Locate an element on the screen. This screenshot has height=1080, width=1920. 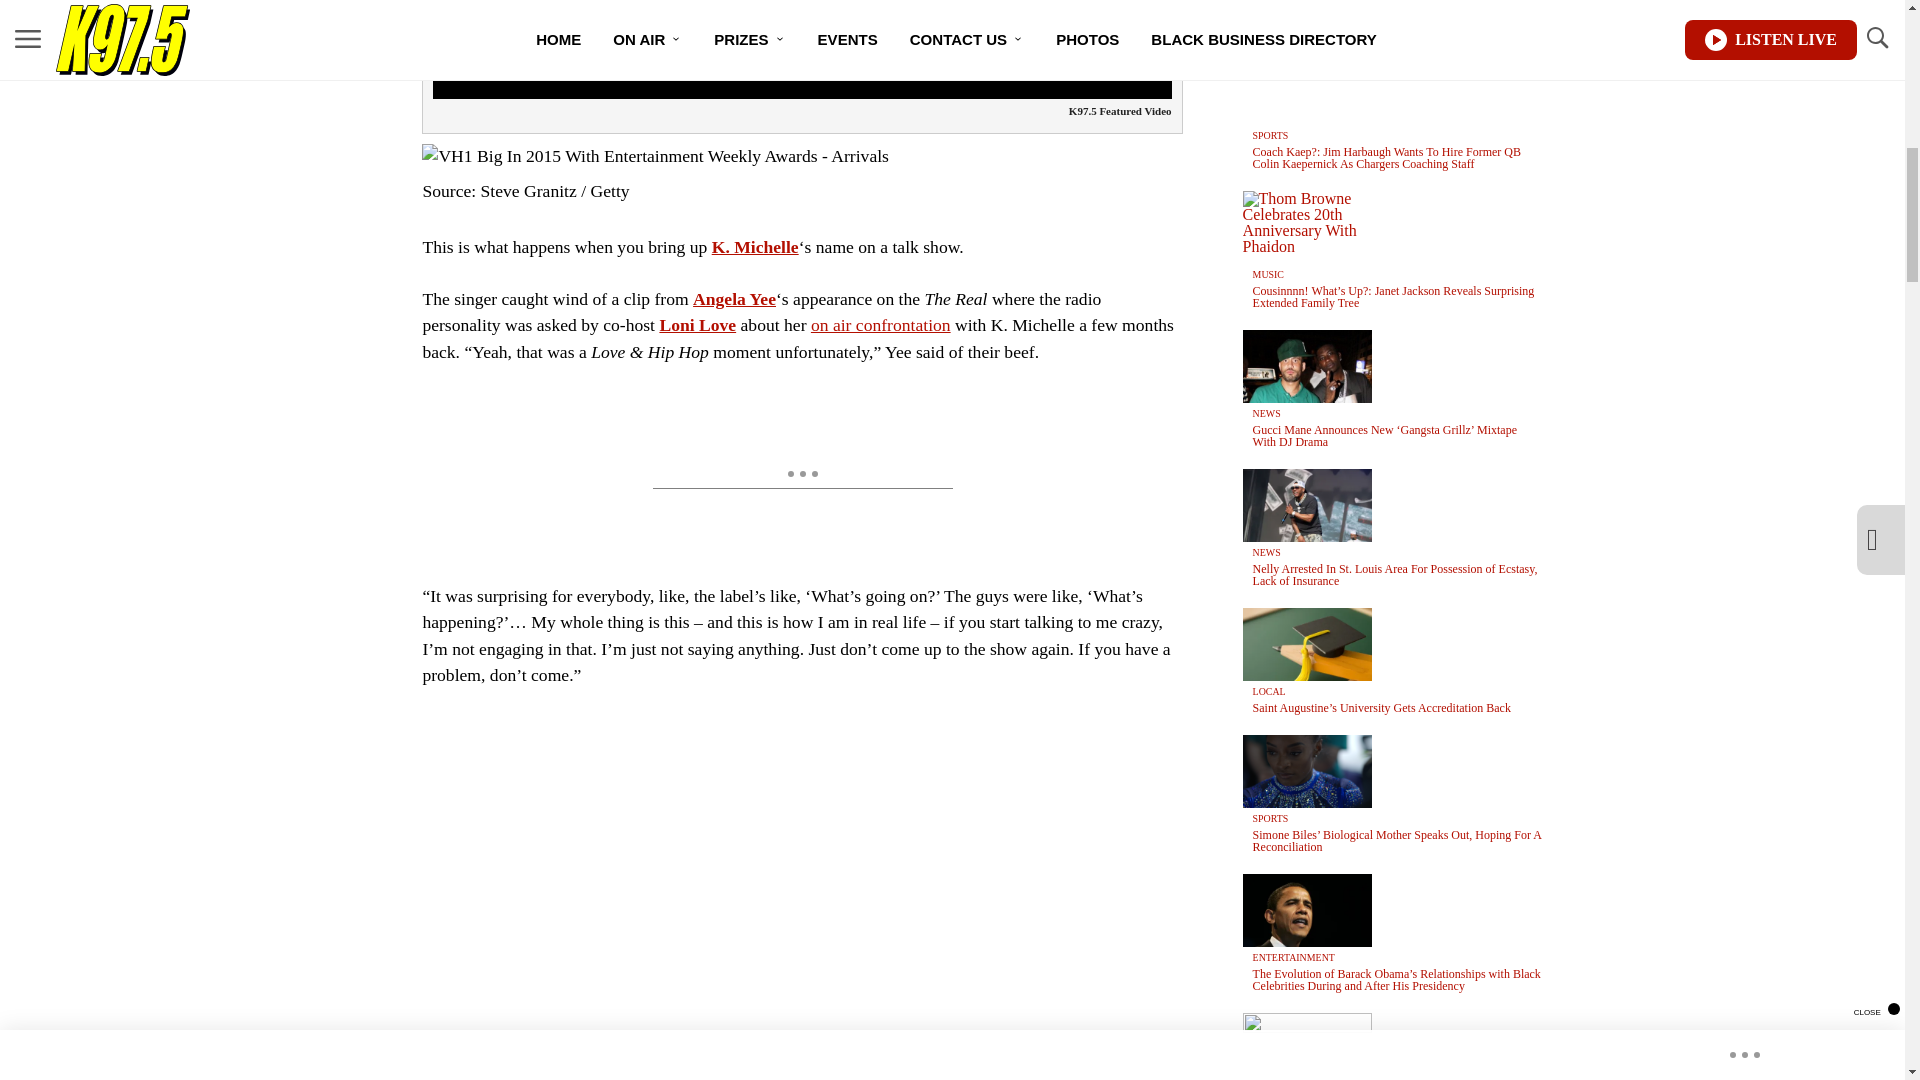
Embedded video is located at coordinates (801, 893).